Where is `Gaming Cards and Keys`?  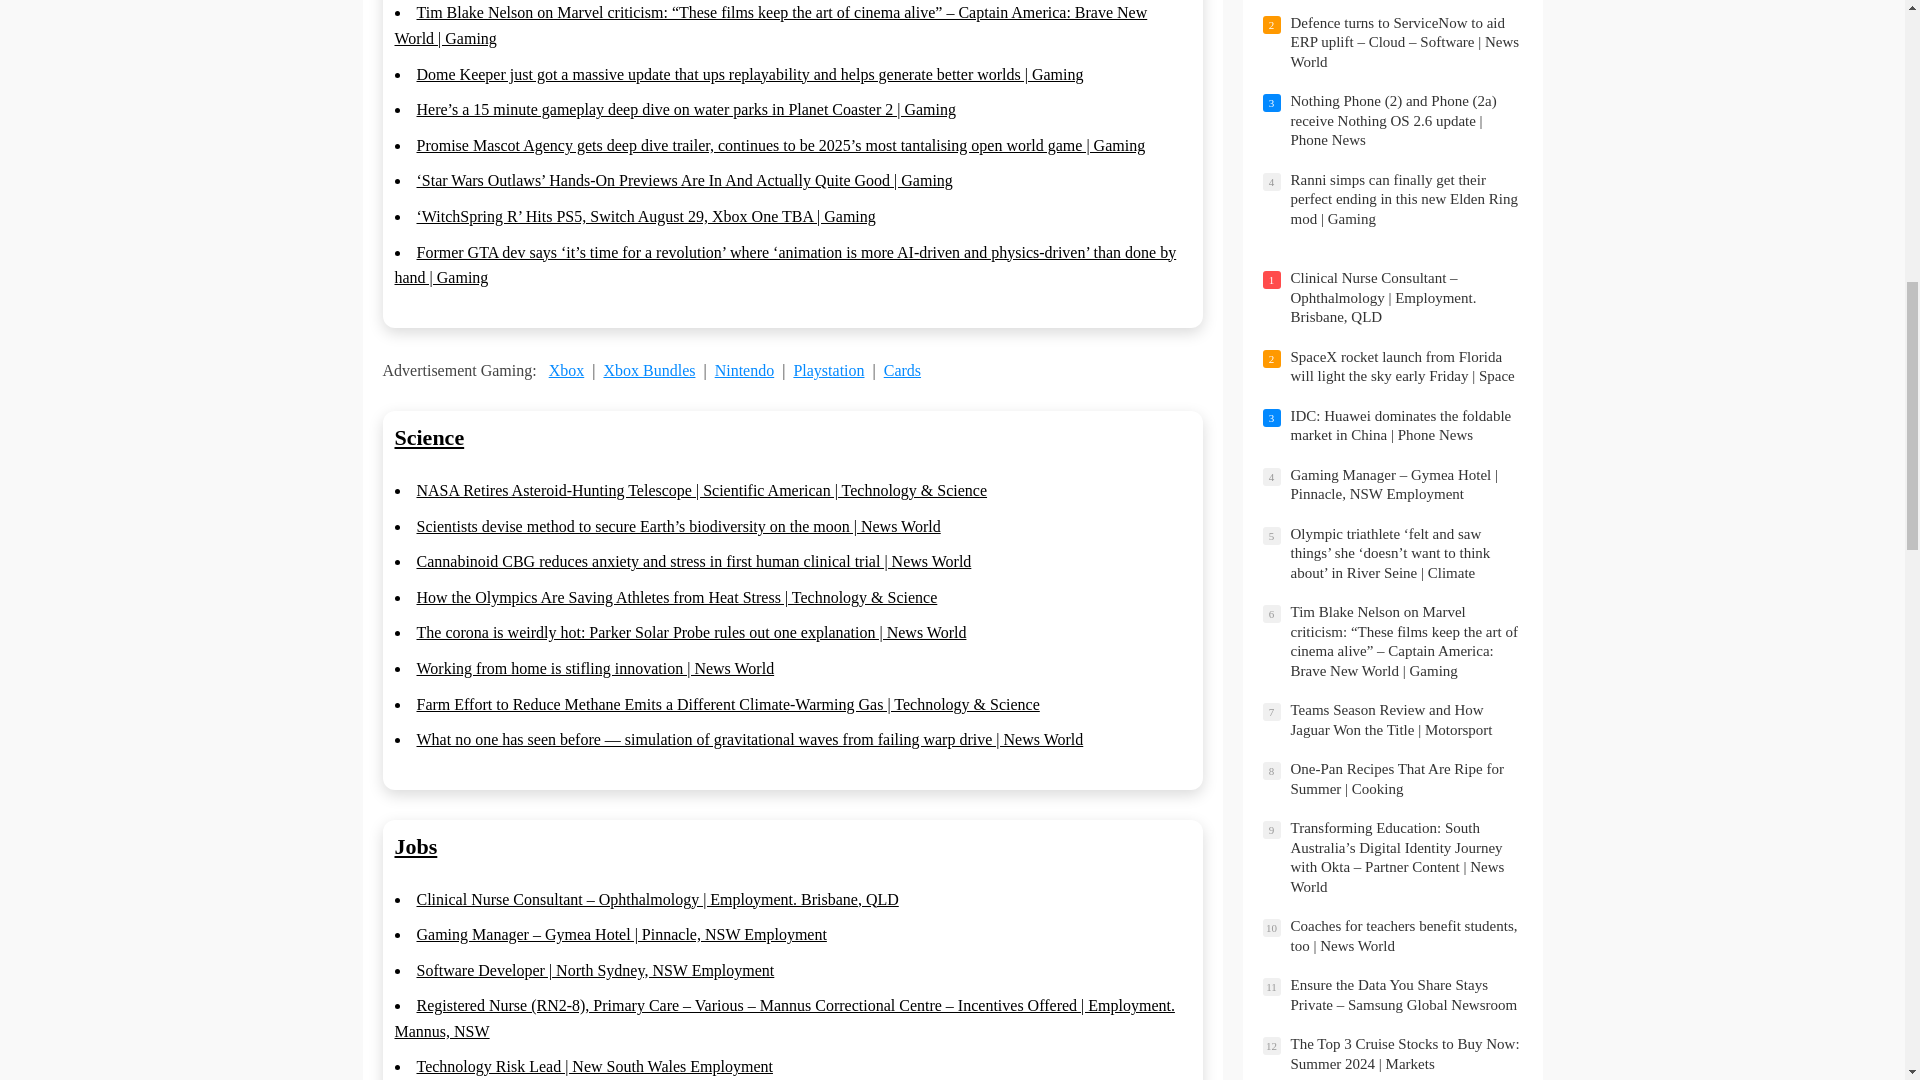
Gaming Cards and Keys is located at coordinates (902, 370).